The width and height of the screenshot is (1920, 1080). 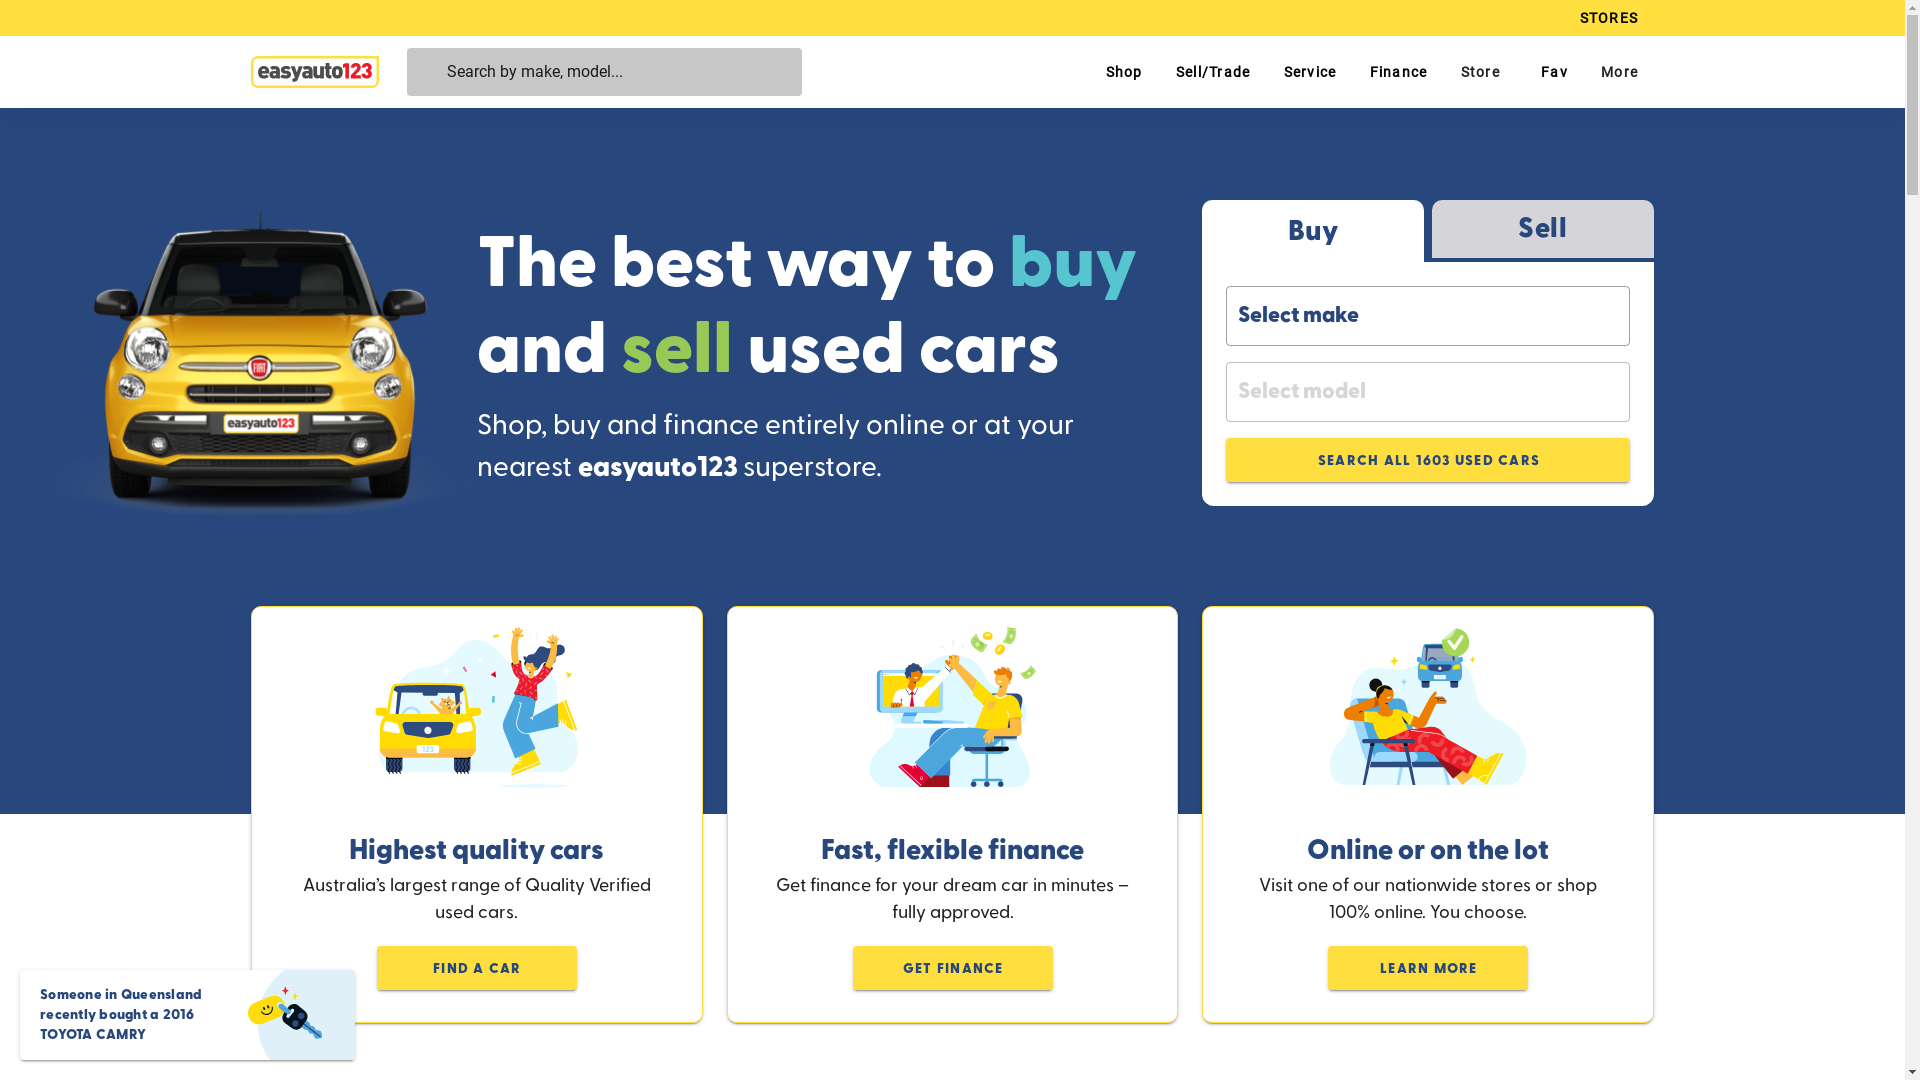 What do you see at coordinates (952, 968) in the screenshot?
I see `GET FINANCE` at bounding box center [952, 968].